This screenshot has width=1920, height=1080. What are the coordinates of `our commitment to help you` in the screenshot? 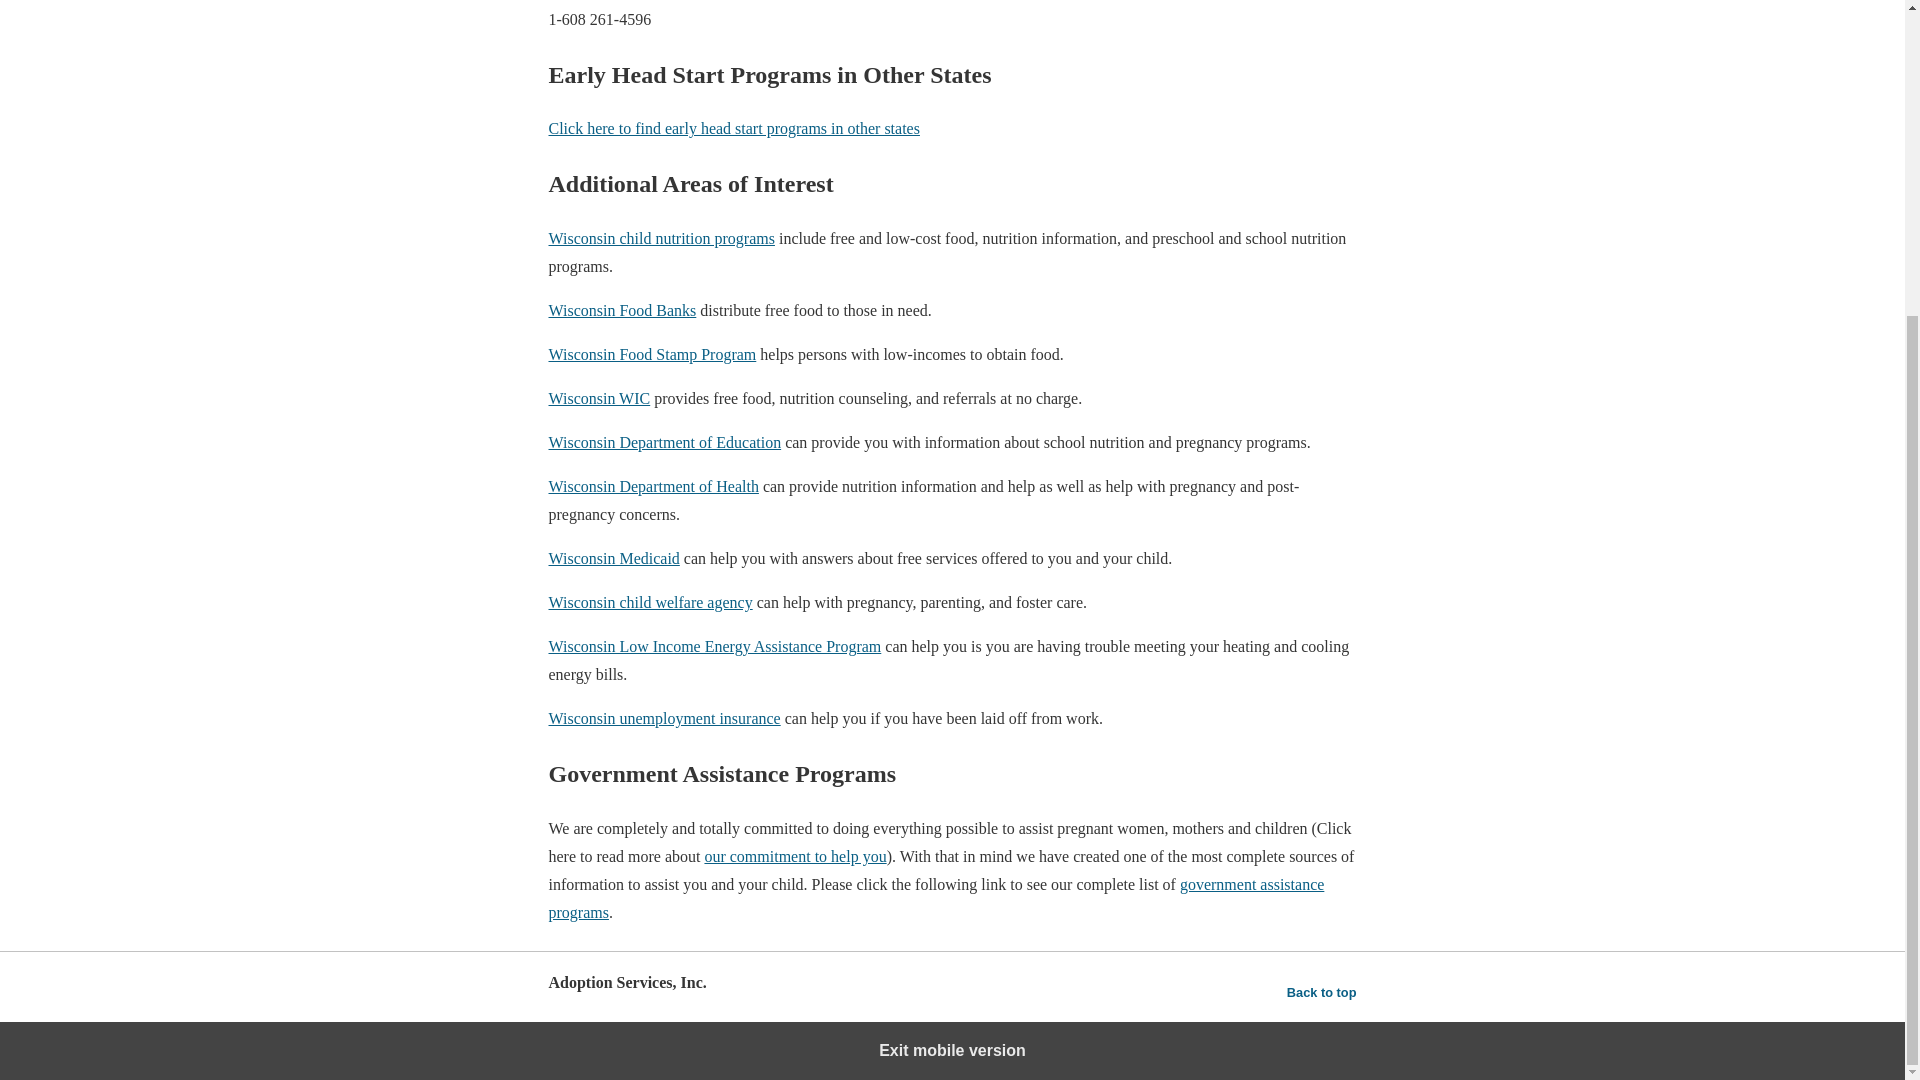 It's located at (794, 856).